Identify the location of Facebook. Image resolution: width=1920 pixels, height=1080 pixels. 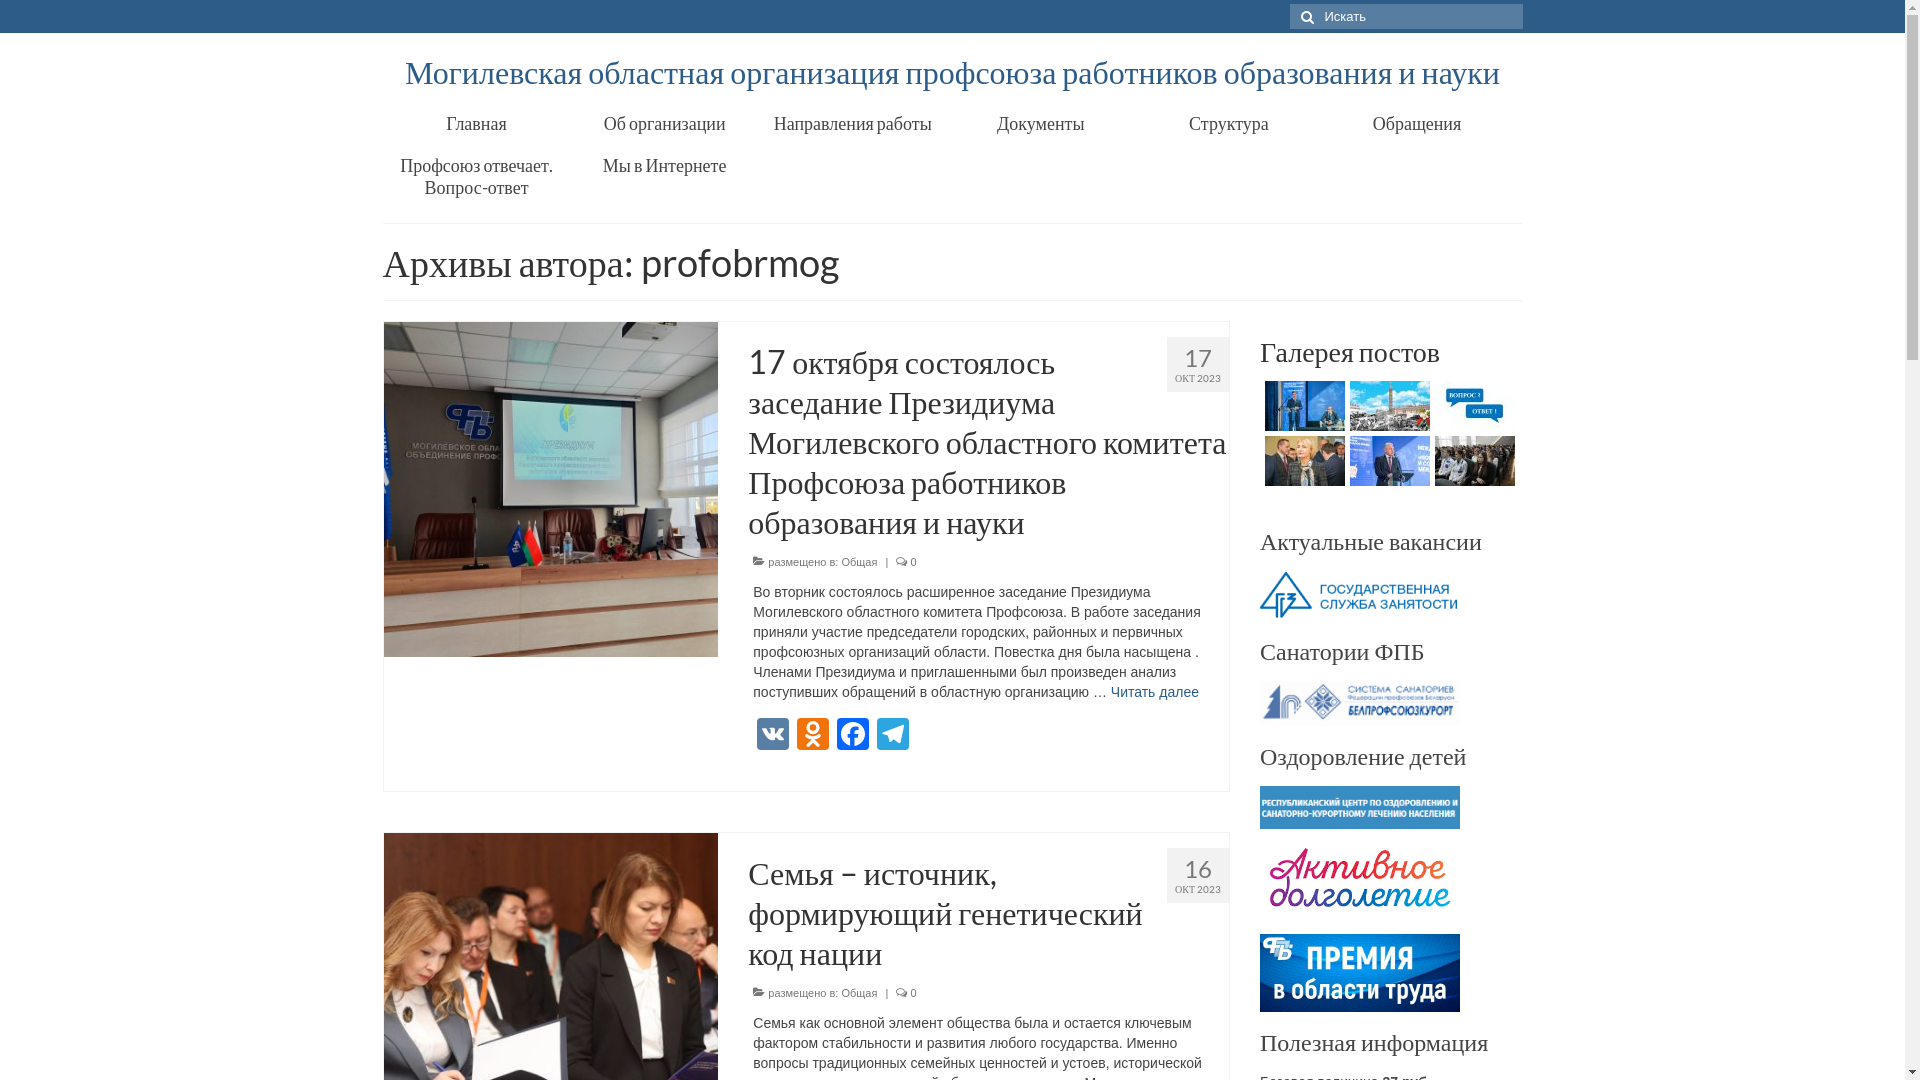
(853, 736).